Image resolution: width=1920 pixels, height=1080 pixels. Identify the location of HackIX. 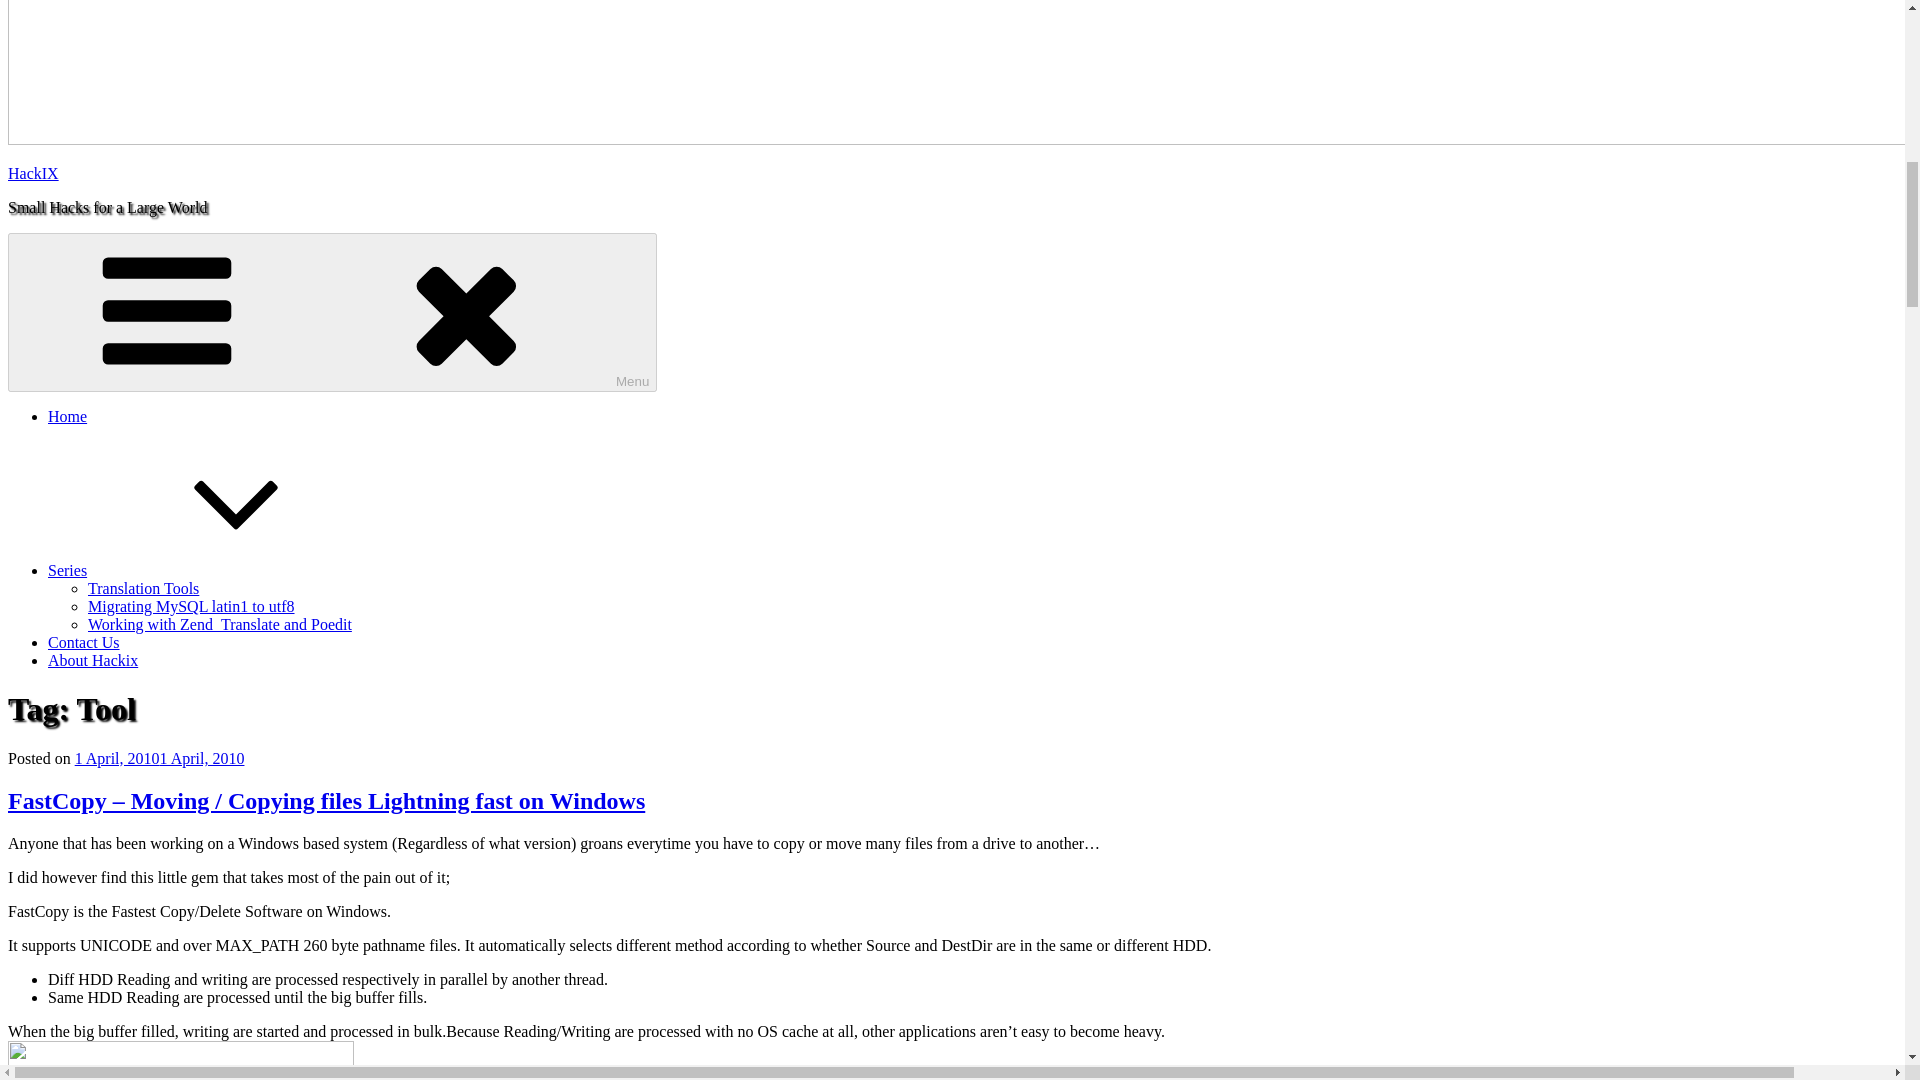
(33, 174).